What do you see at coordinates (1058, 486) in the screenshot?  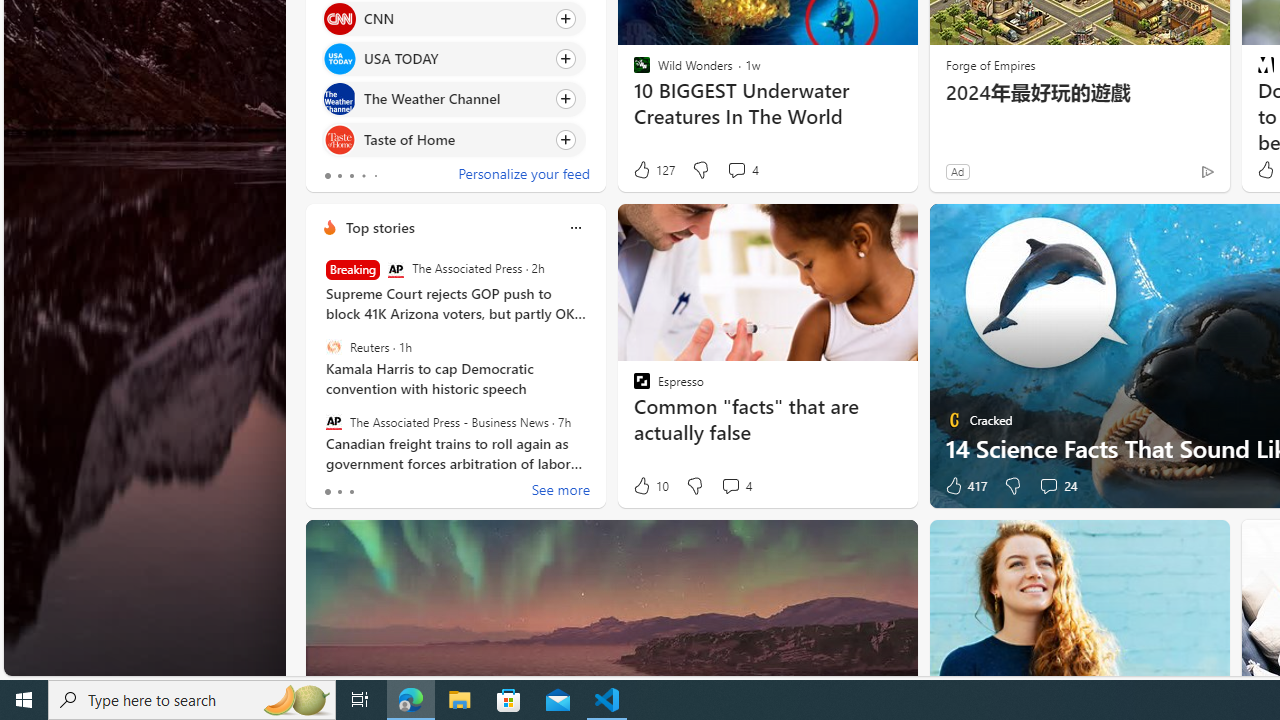 I see `View comments 24 Comment` at bounding box center [1058, 486].